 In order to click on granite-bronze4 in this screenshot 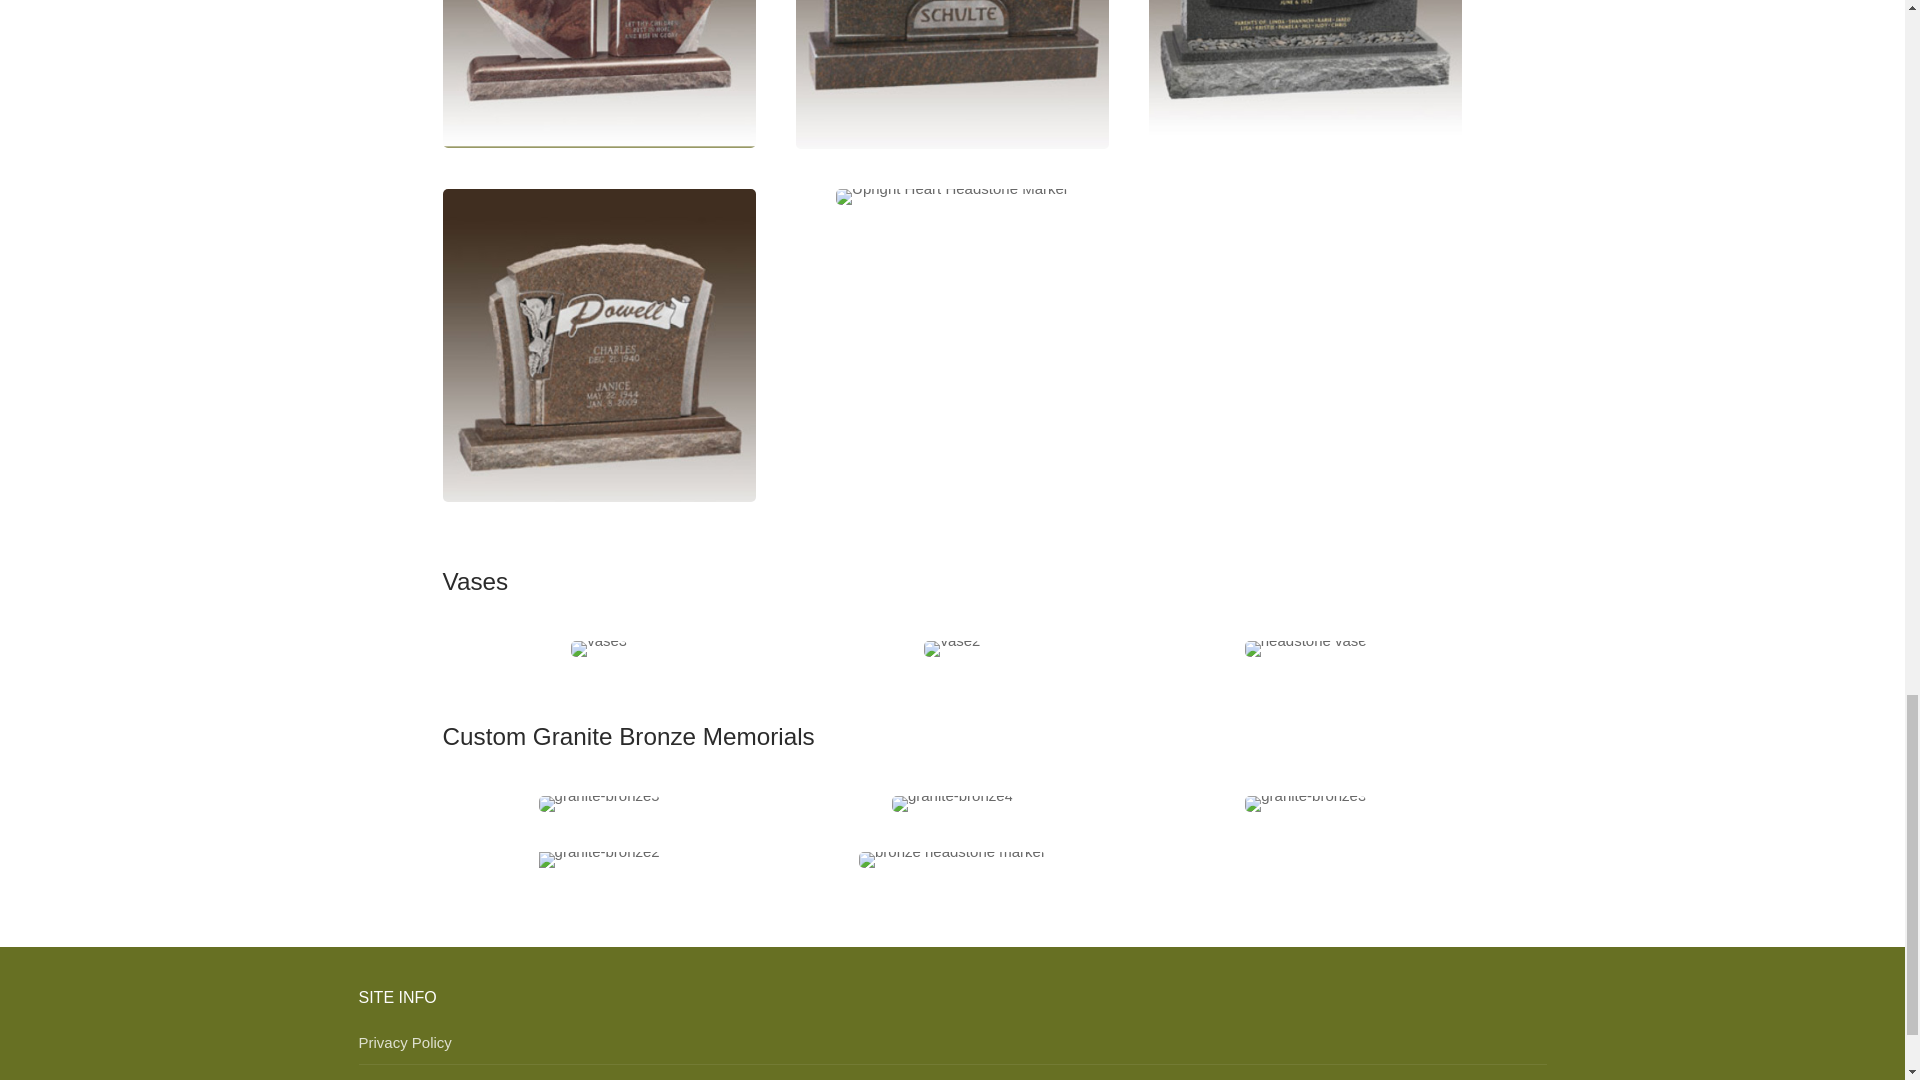, I will do `click(952, 804)`.